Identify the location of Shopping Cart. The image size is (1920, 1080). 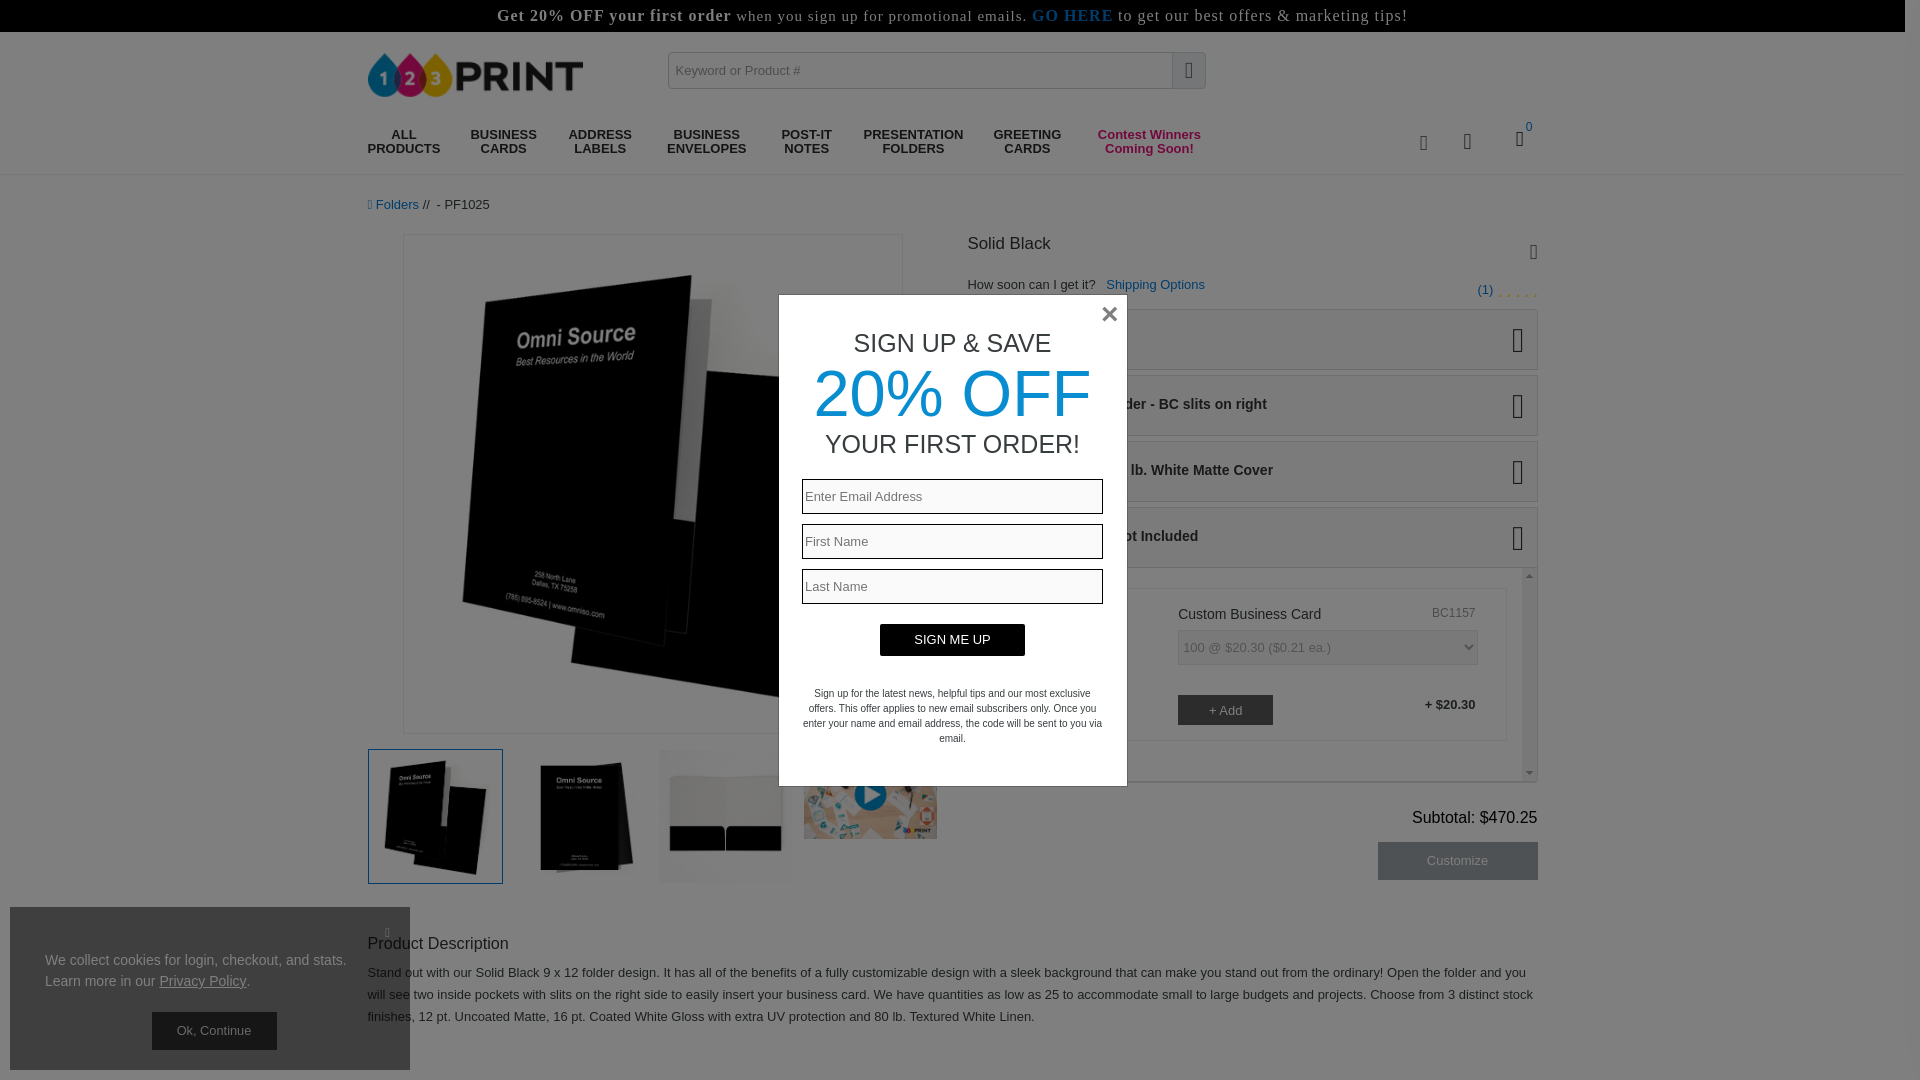
(1517, 142).